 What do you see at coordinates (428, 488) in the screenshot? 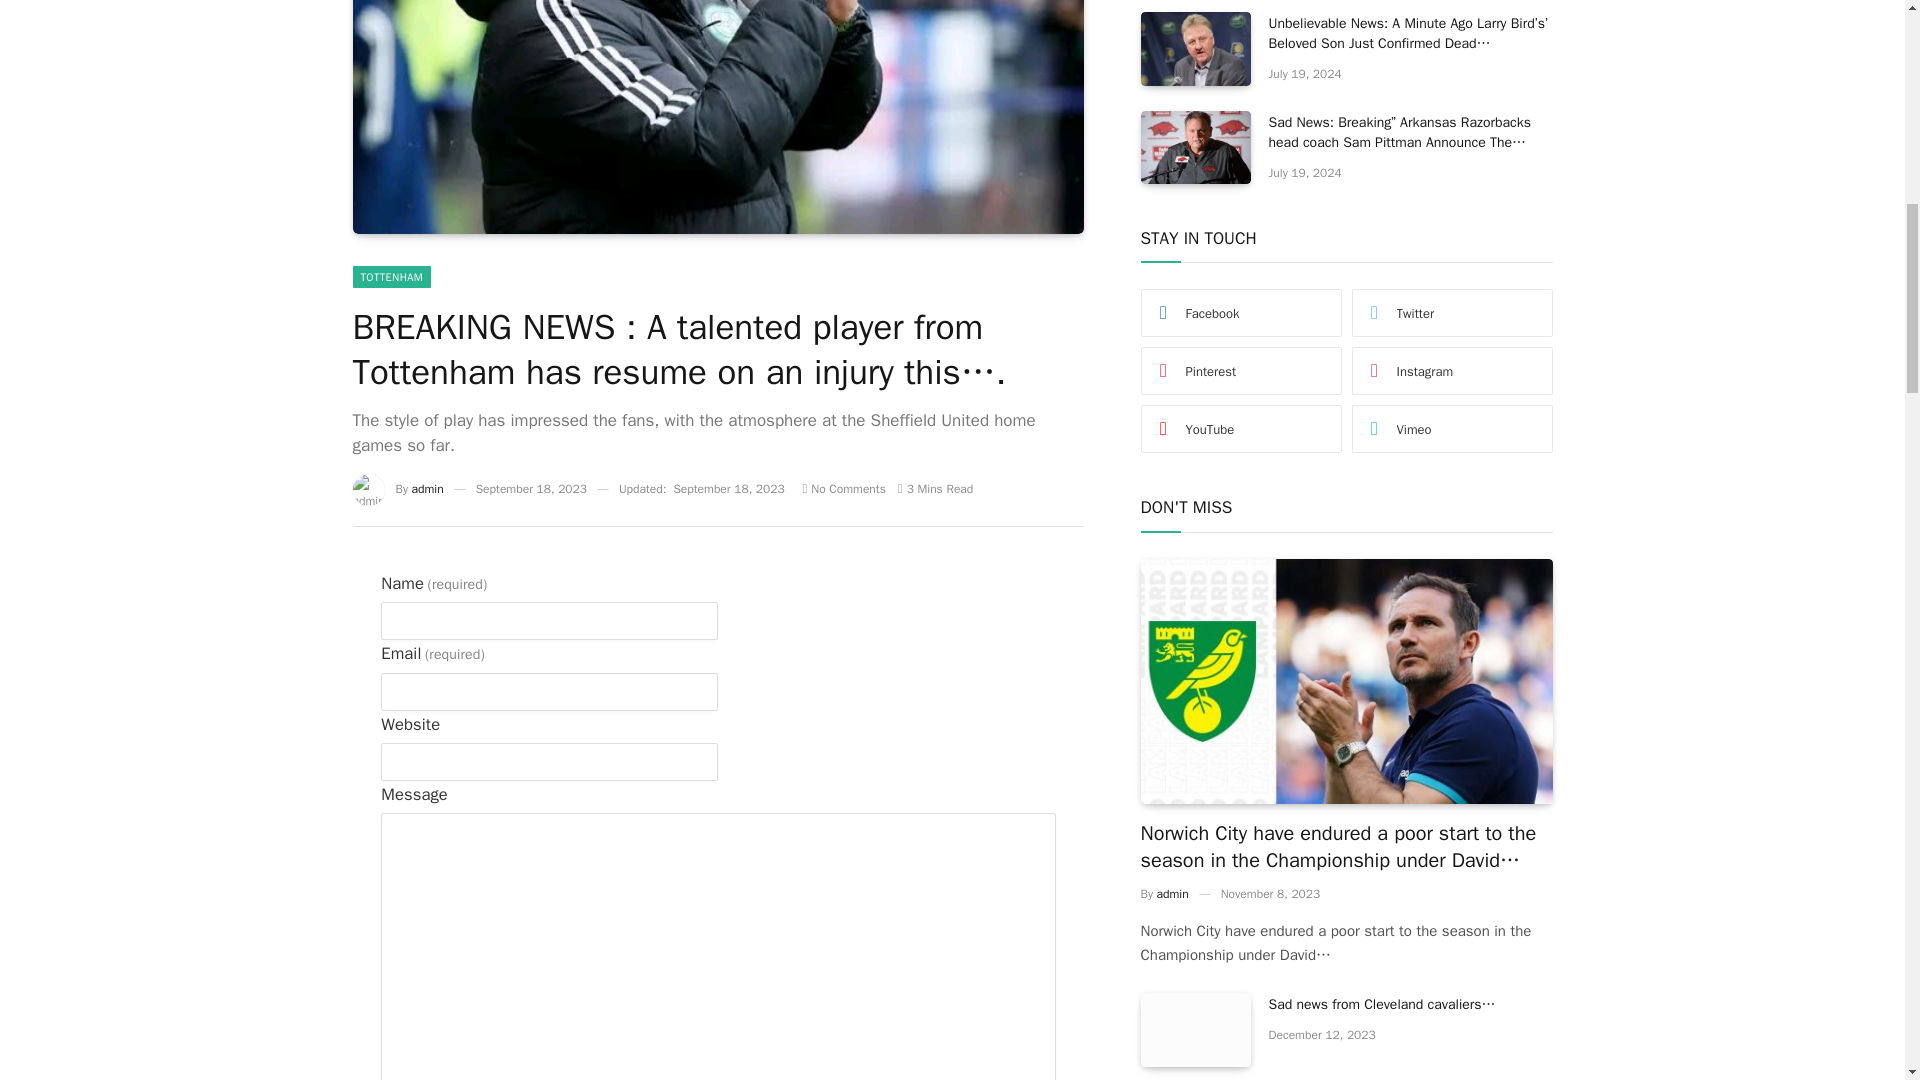
I see `Posts by admin` at bounding box center [428, 488].